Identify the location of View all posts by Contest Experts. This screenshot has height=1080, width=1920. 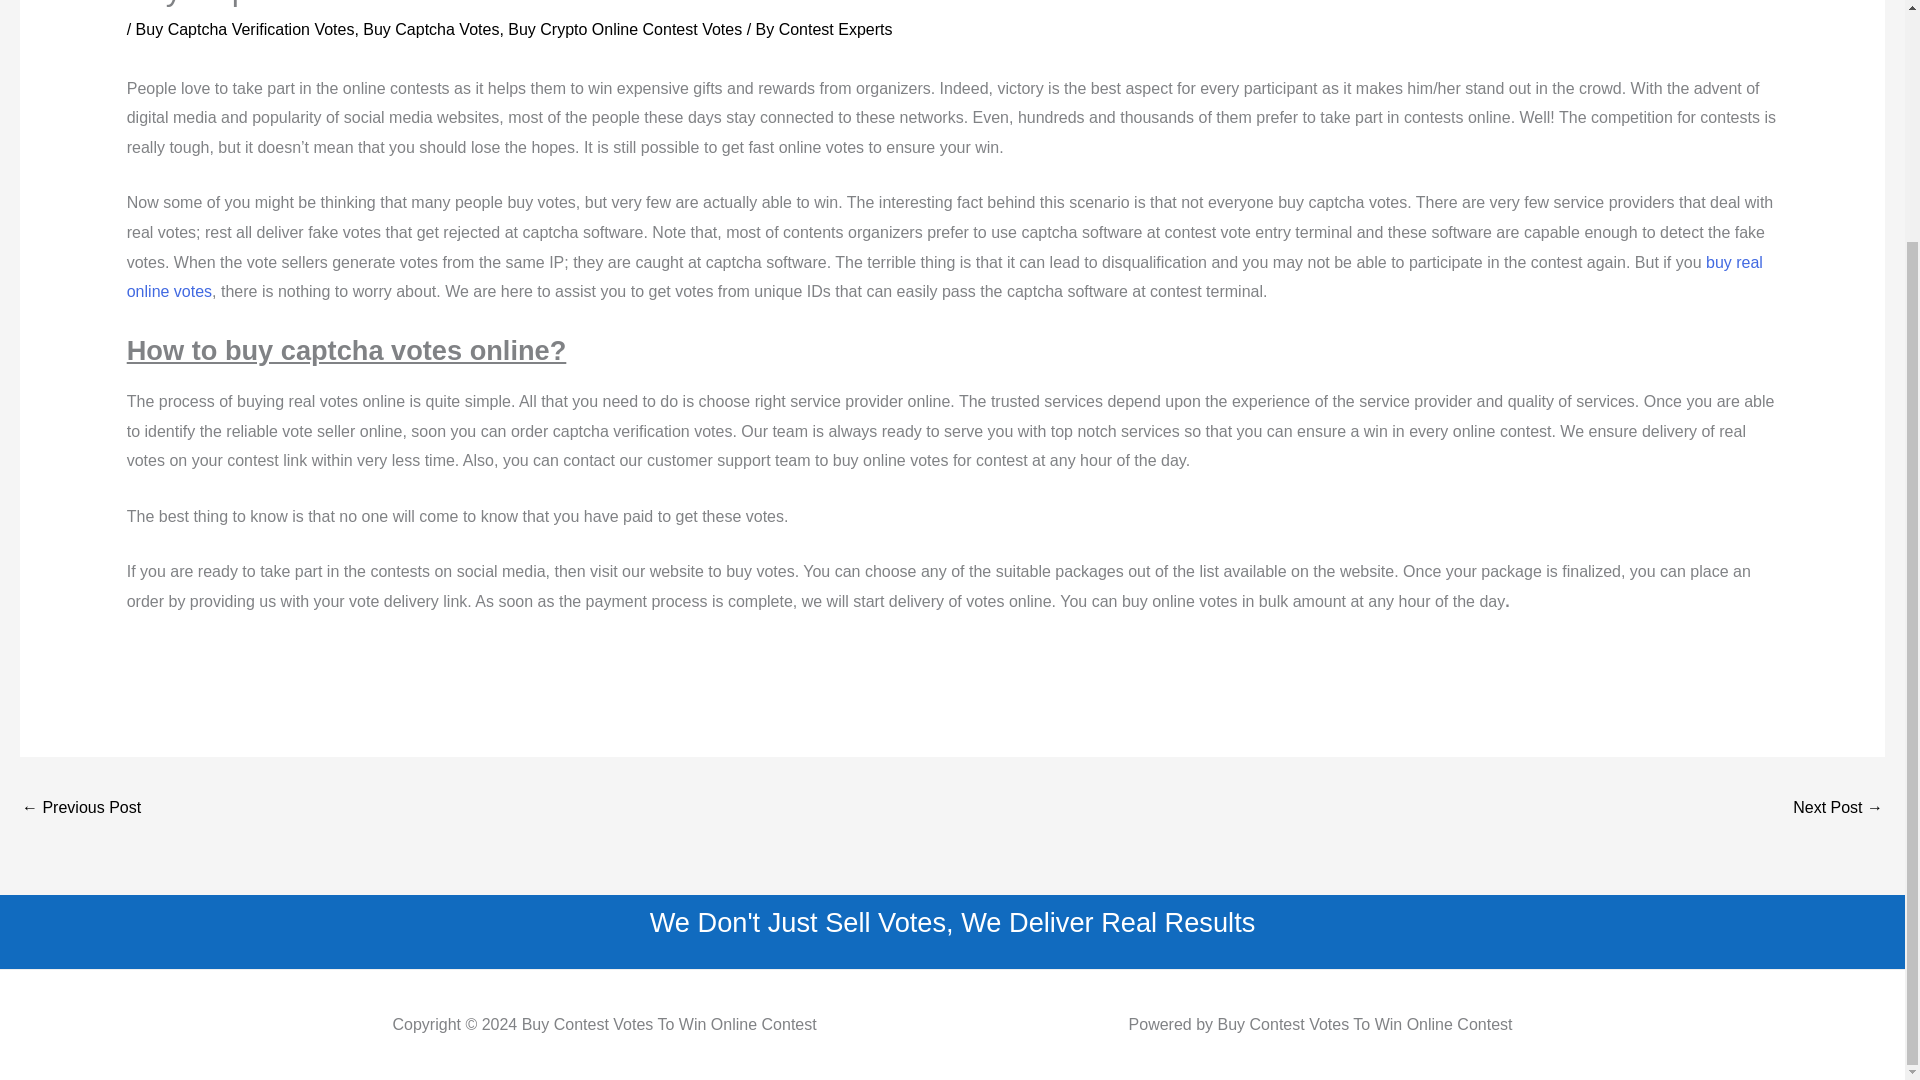
(836, 28).